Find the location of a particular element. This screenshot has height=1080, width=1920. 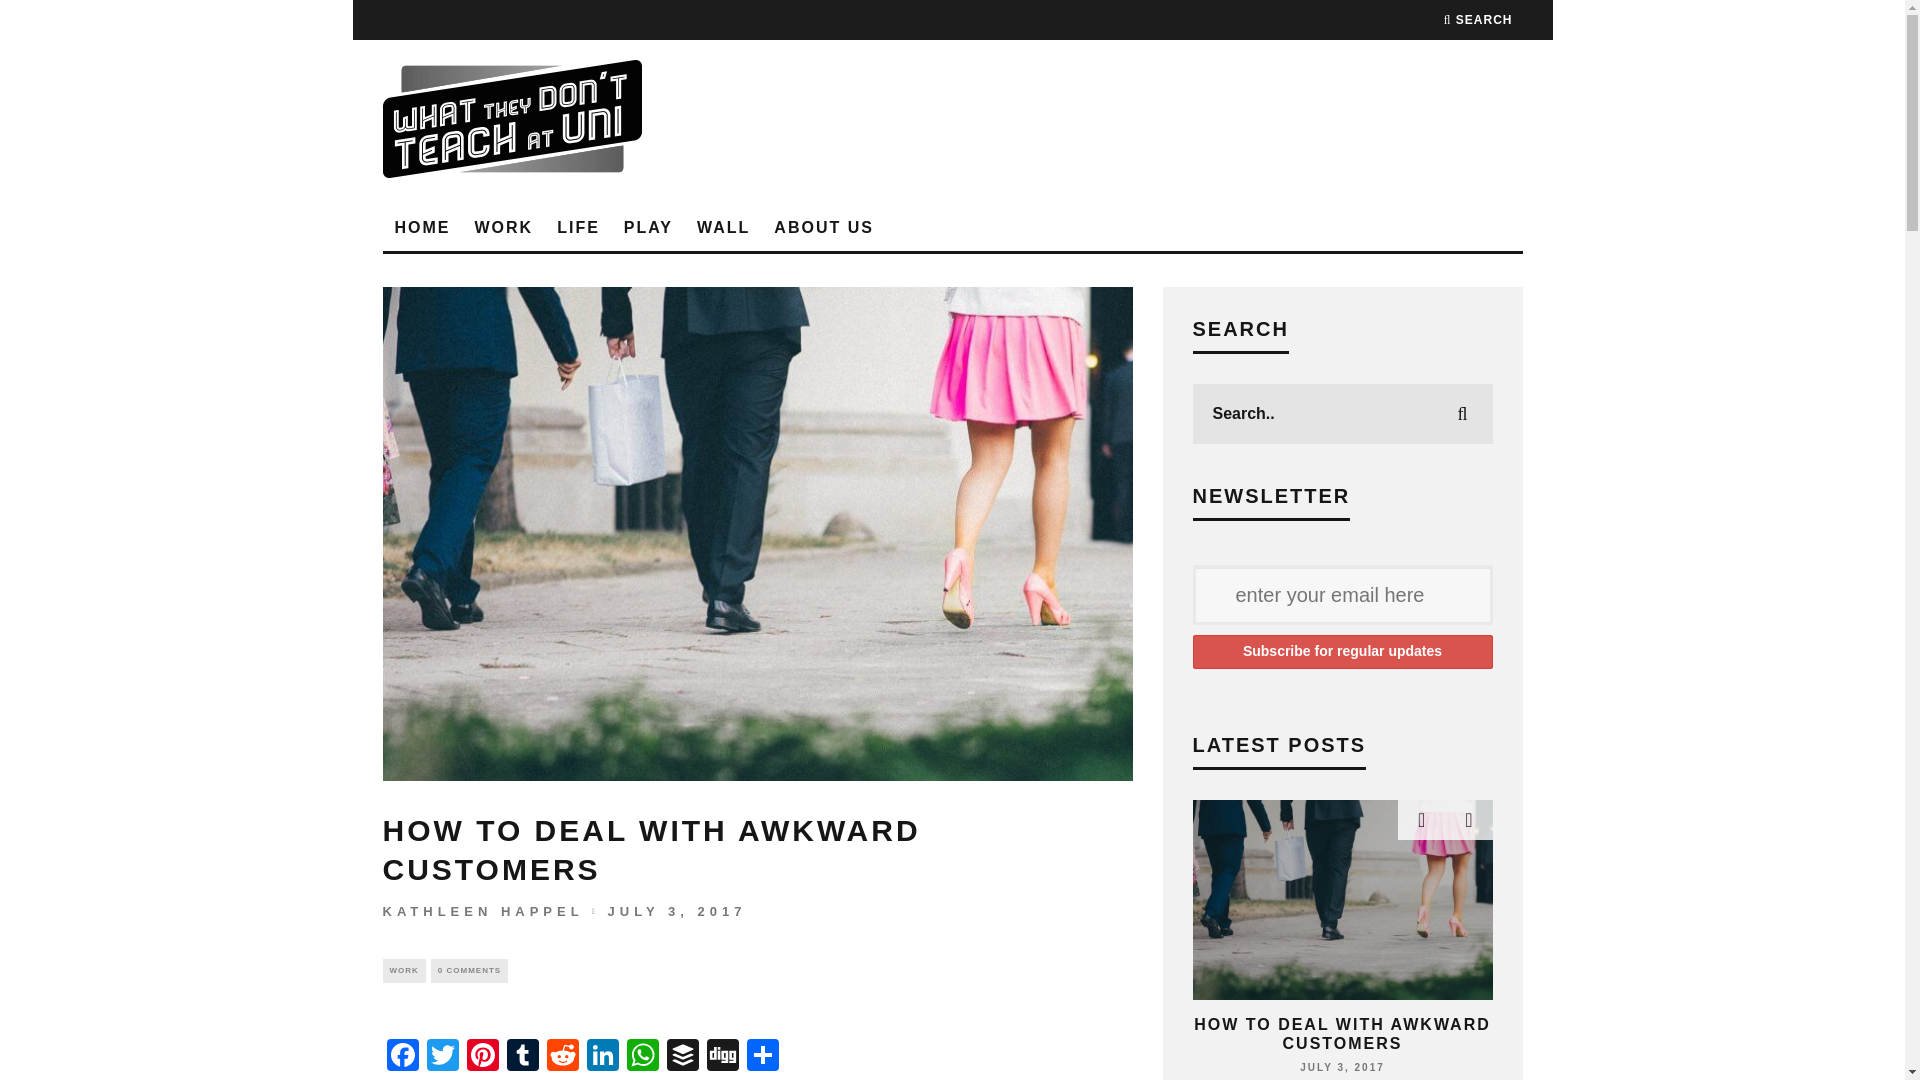

LIFE is located at coordinates (578, 228).